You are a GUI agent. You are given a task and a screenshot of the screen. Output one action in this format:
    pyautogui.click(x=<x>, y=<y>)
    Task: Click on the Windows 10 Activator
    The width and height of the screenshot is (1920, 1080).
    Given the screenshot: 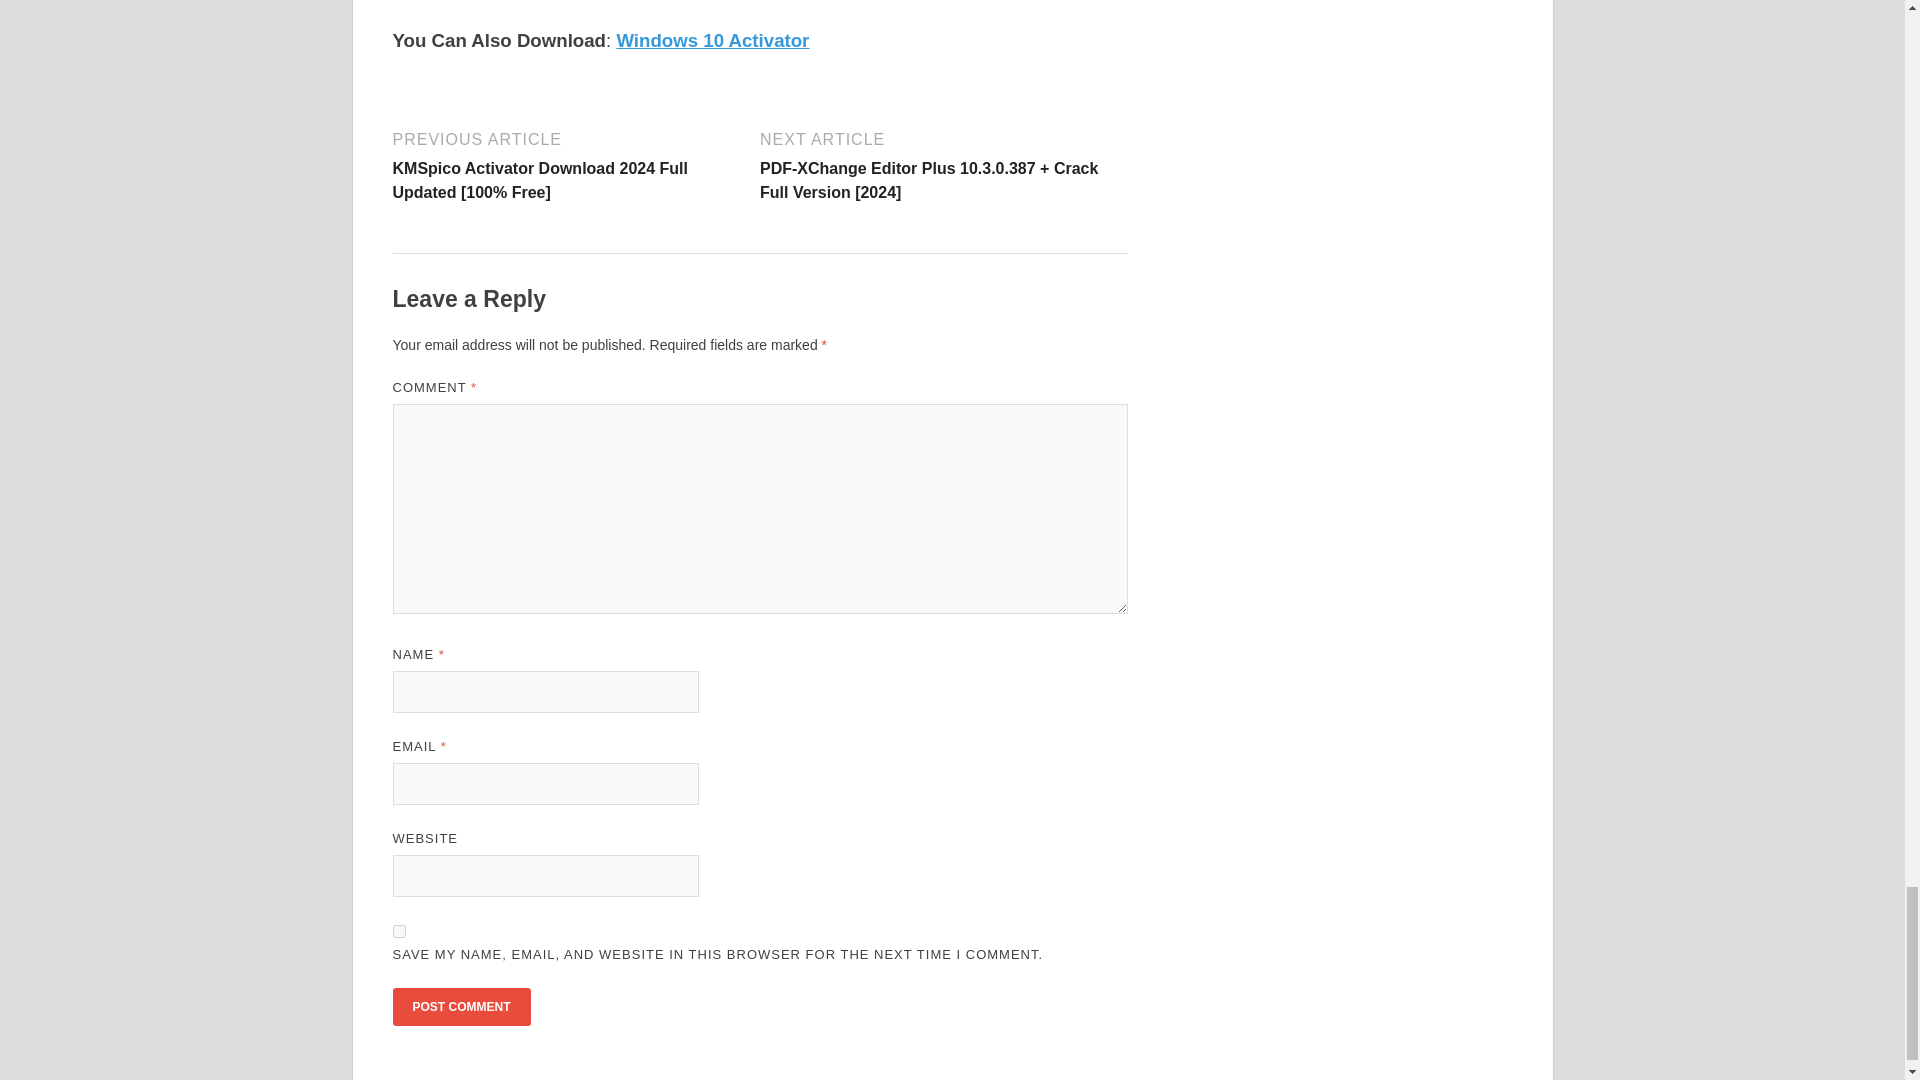 What is the action you would take?
    pyautogui.click(x=712, y=40)
    